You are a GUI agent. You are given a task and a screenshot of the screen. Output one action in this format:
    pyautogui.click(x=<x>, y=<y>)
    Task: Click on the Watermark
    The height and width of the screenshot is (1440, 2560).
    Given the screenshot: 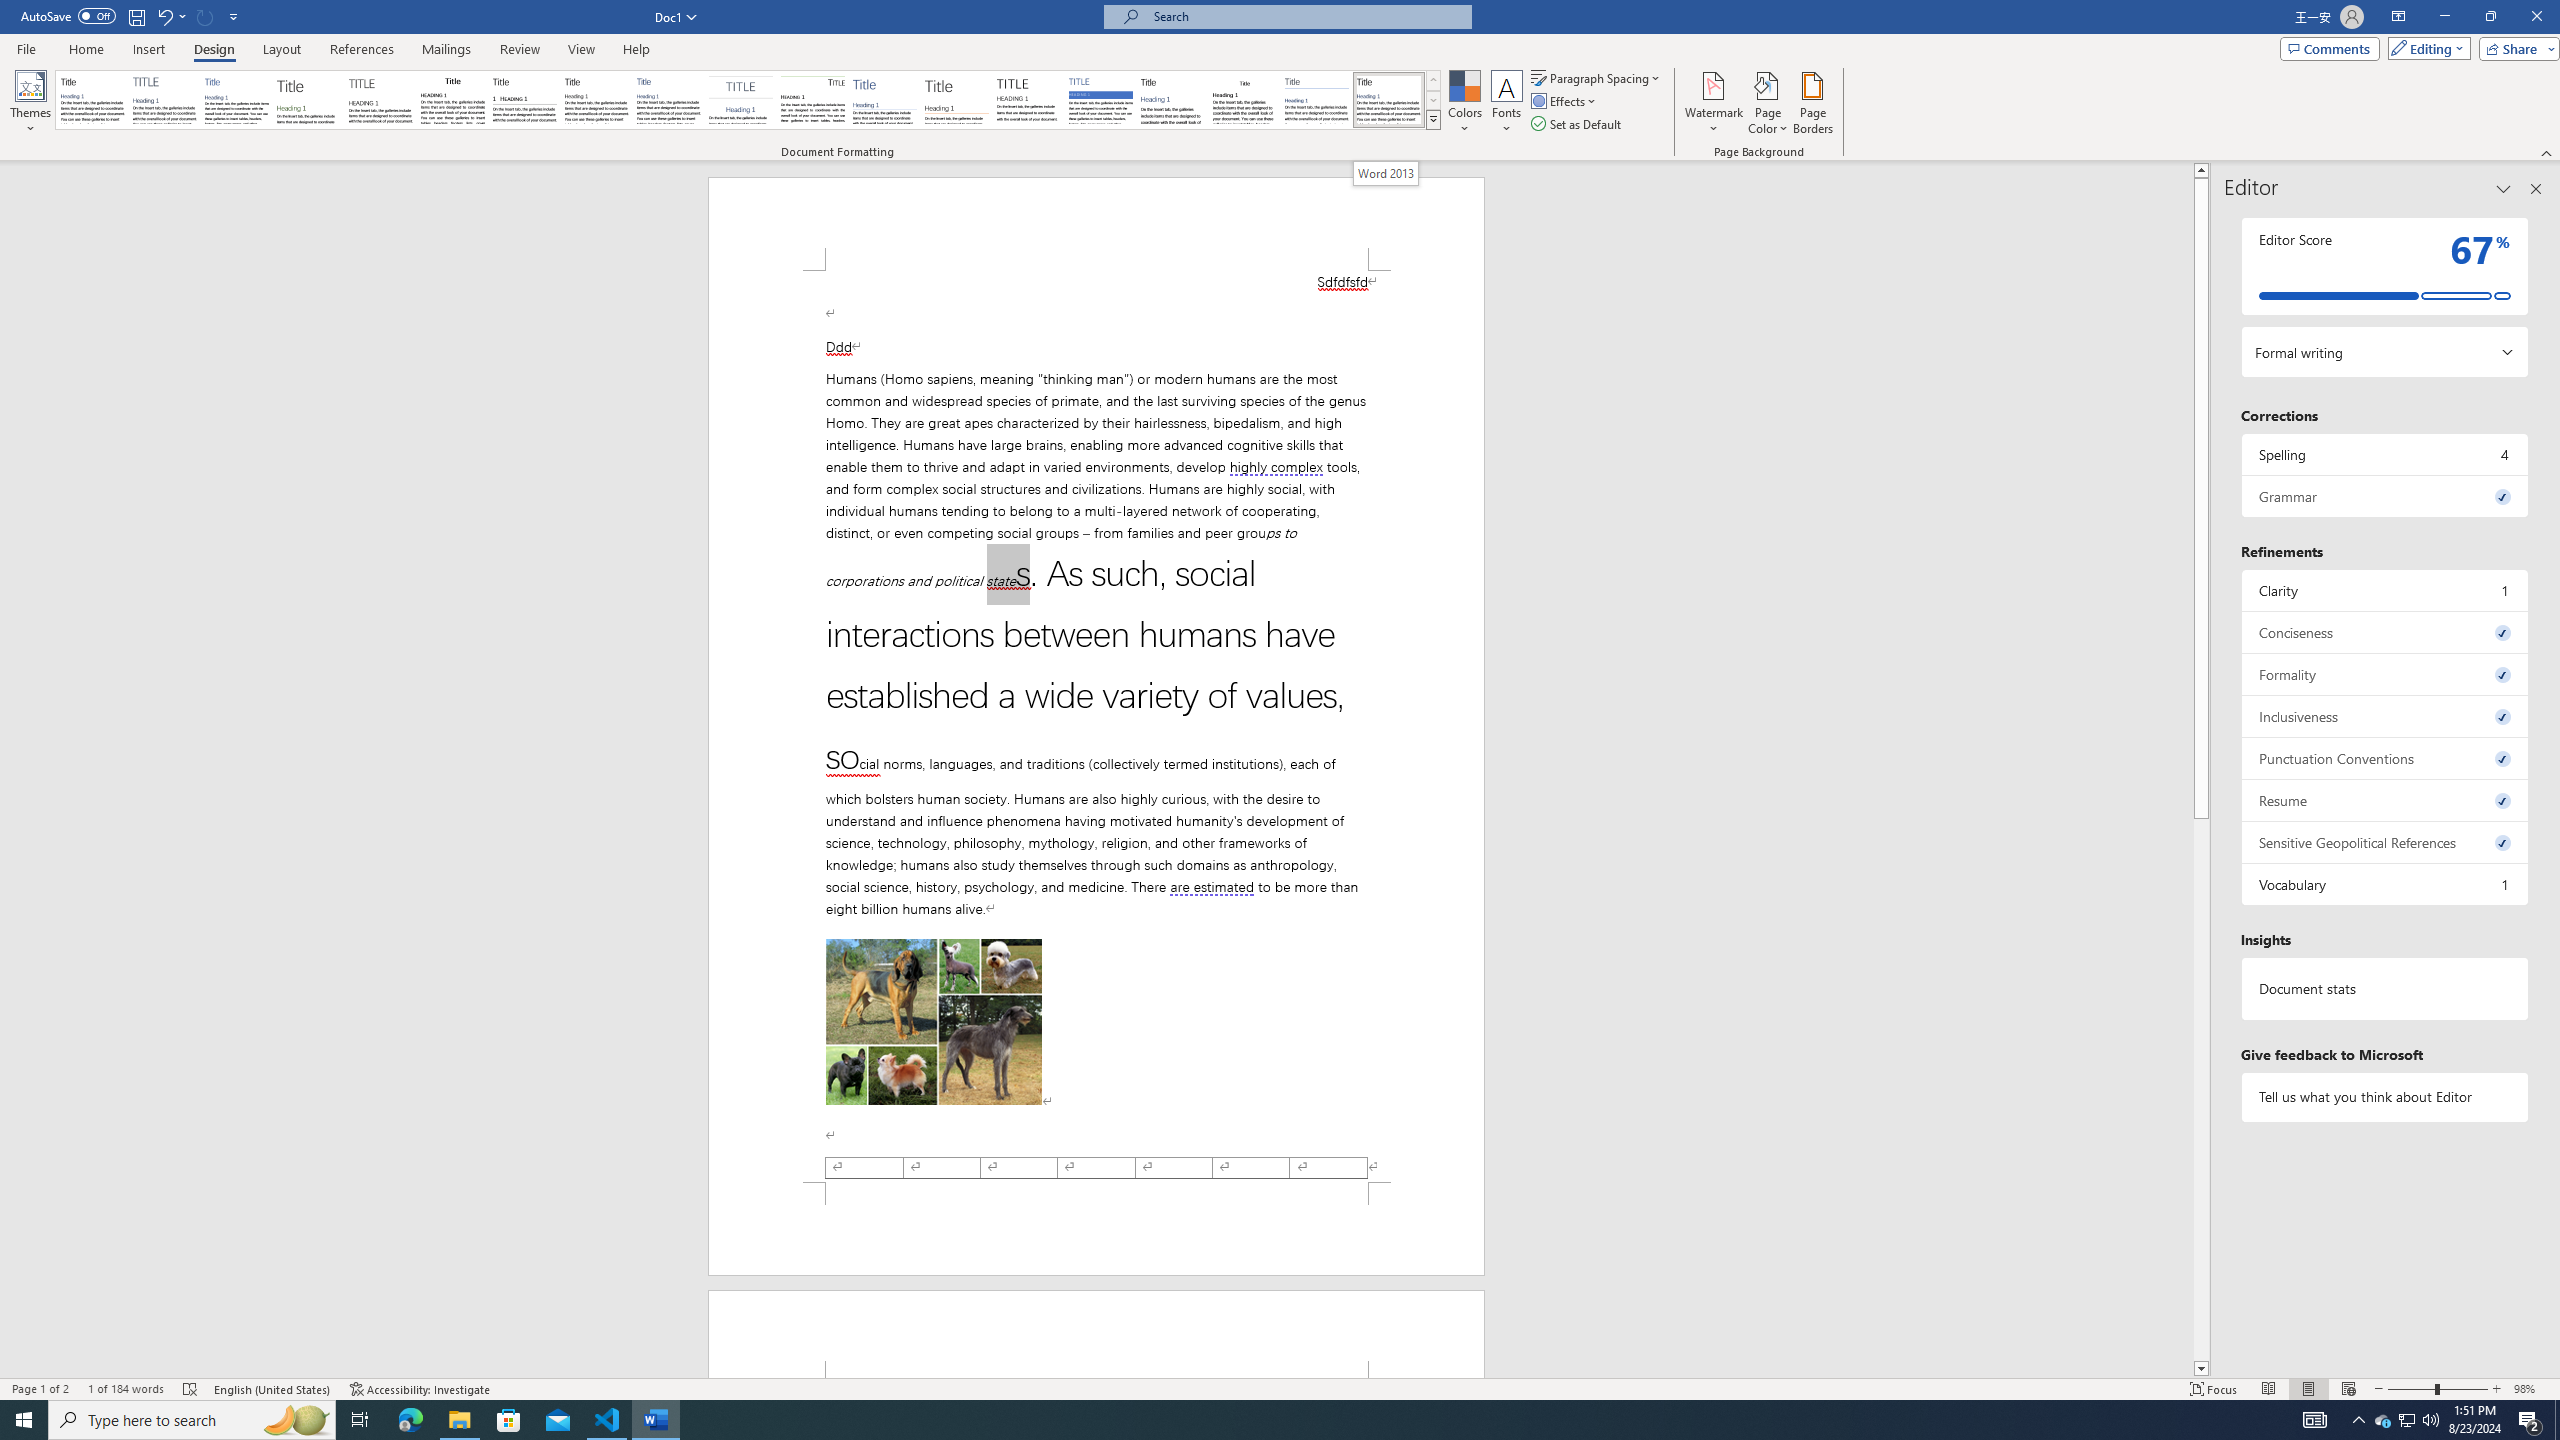 What is the action you would take?
    pyautogui.click(x=1713, y=103)
    